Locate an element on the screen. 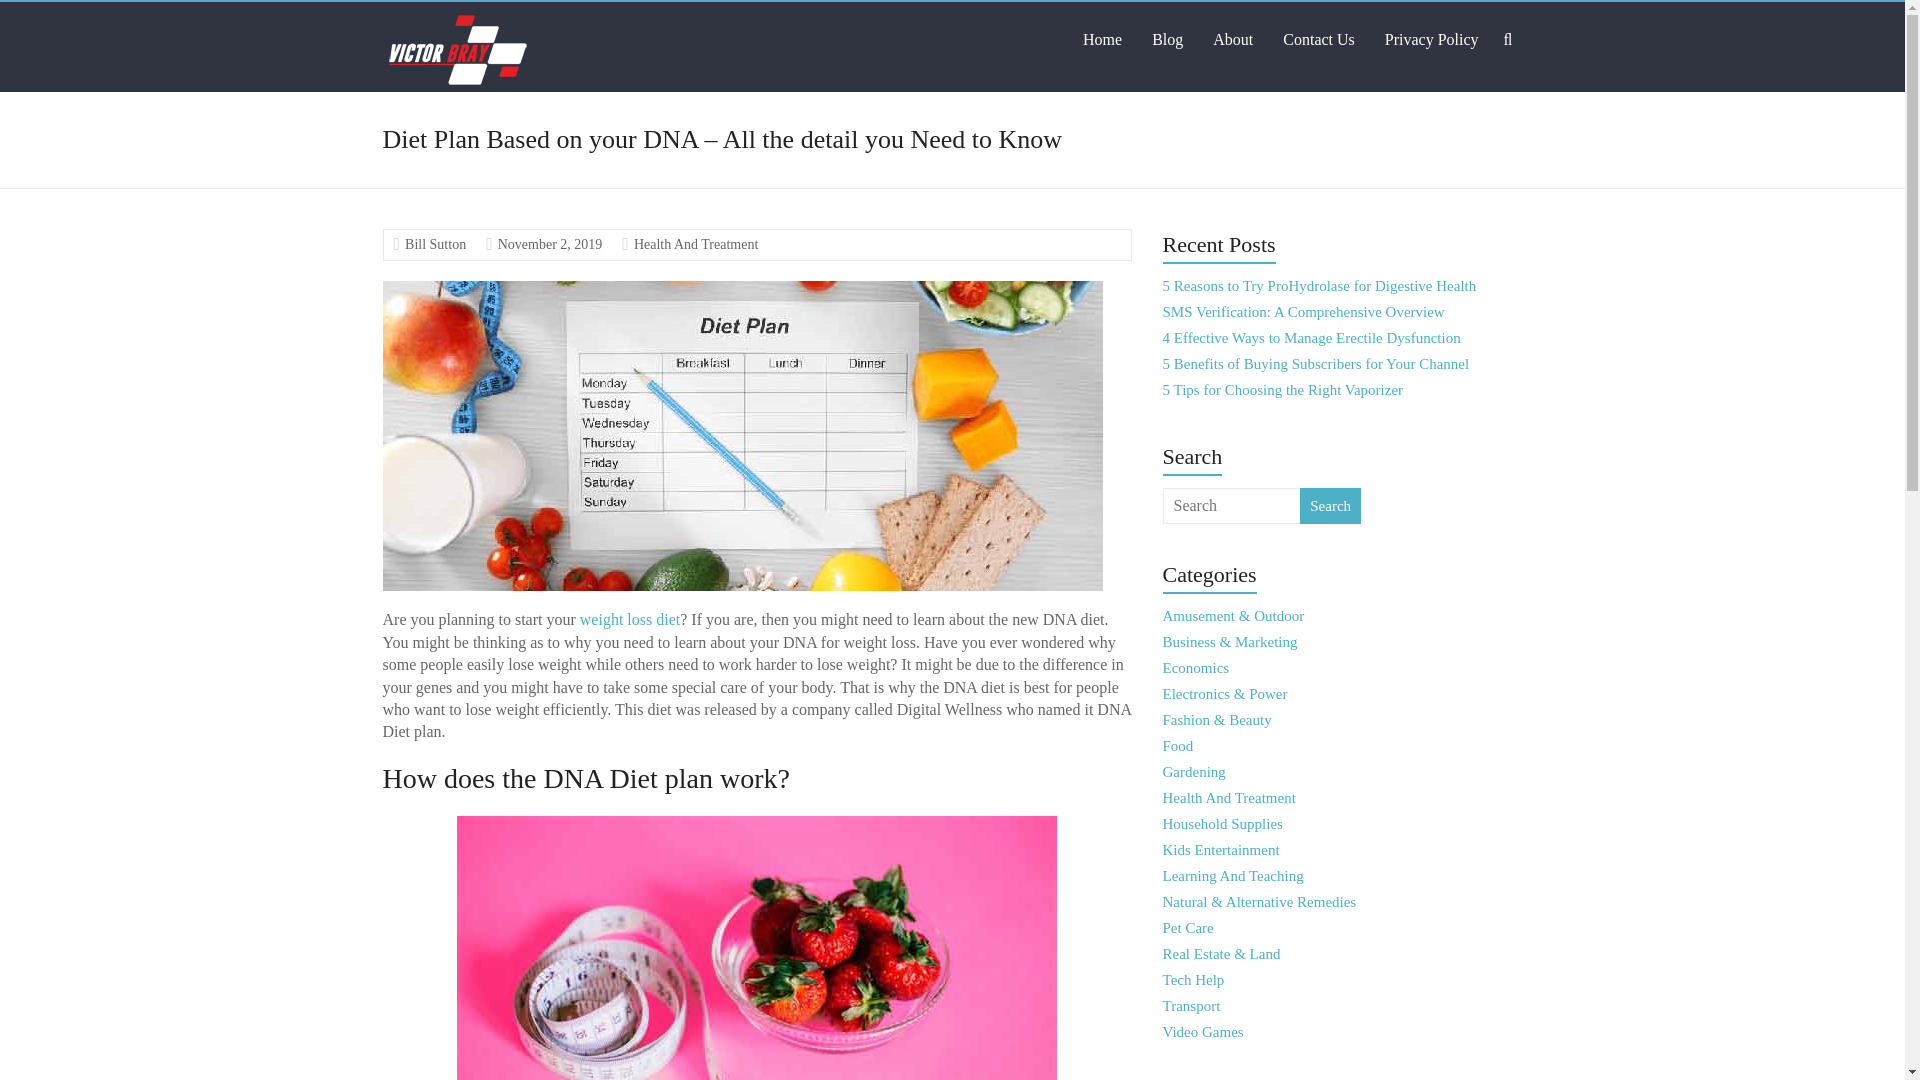  4 Effective Ways to Manage Erectile Dysfunction is located at coordinates (1312, 338).